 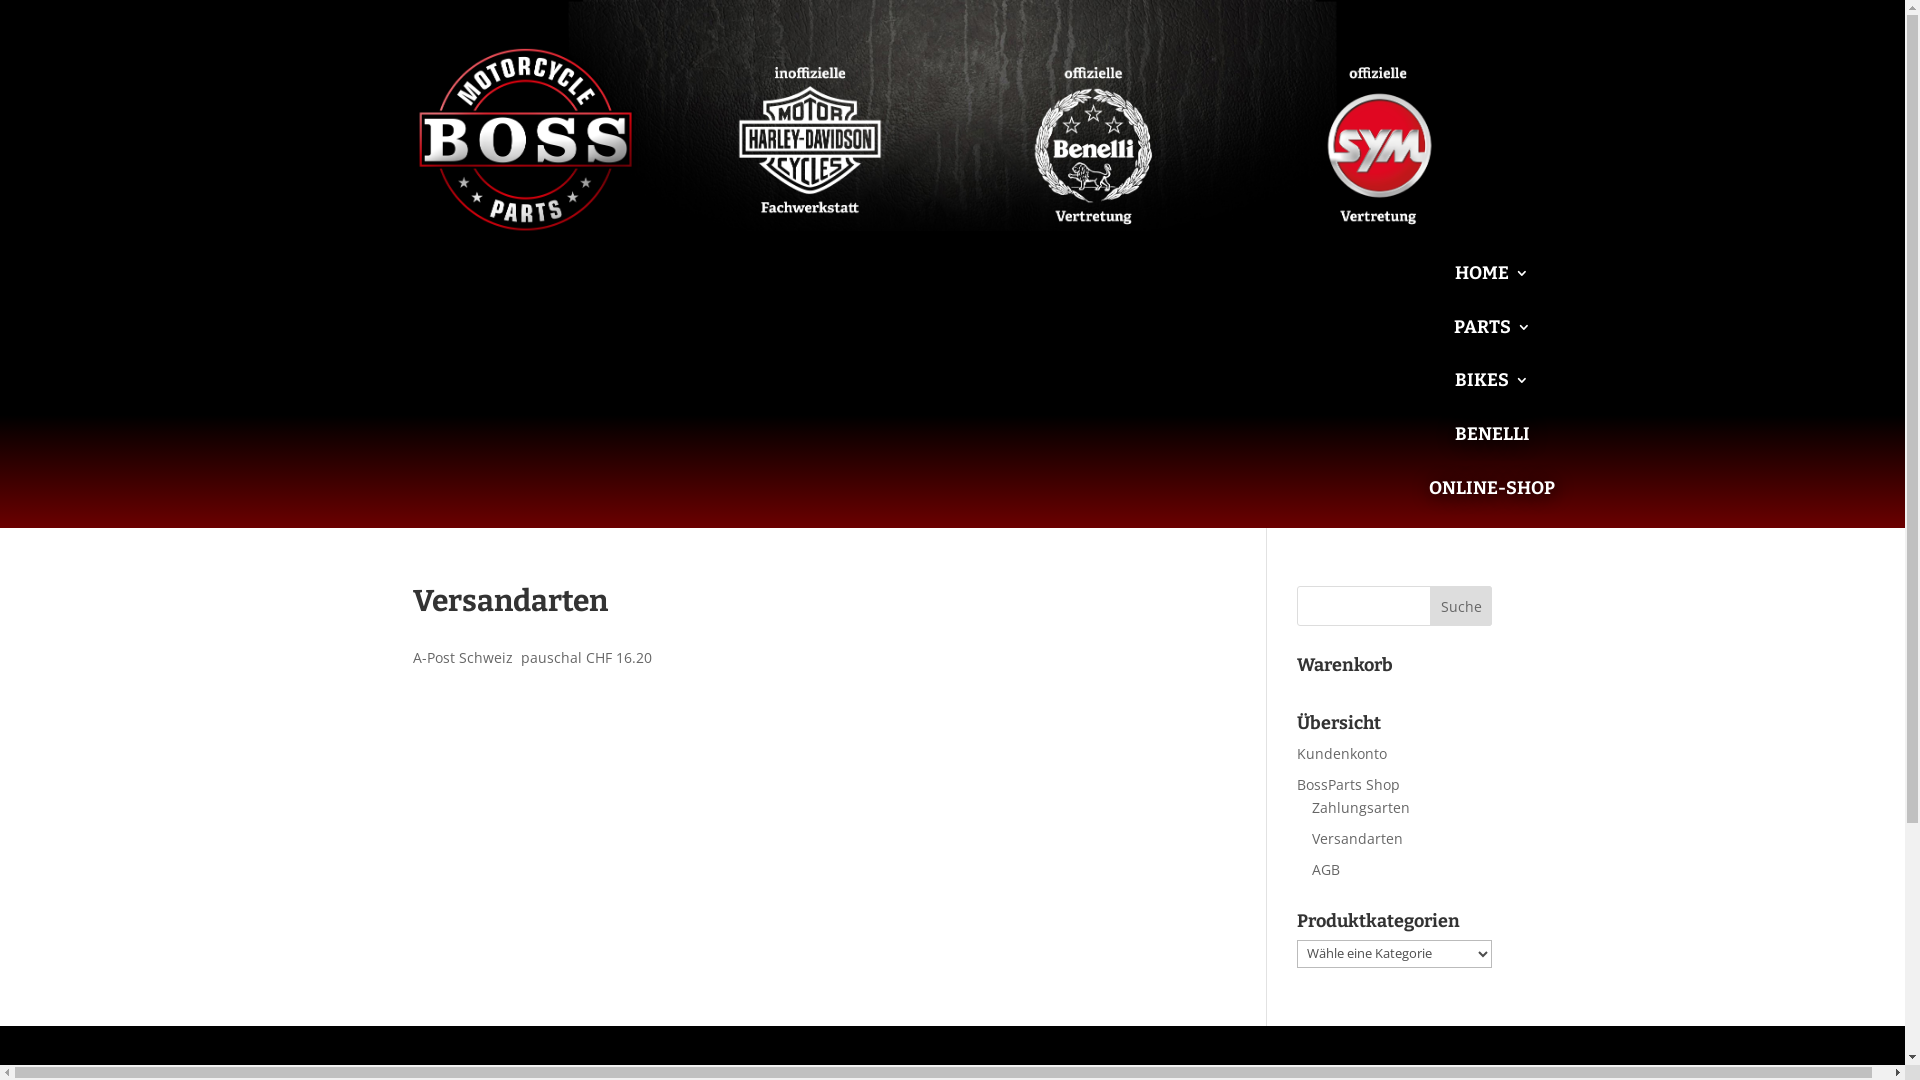 What do you see at coordinates (1462, 606) in the screenshot?
I see `Suche` at bounding box center [1462, 606].